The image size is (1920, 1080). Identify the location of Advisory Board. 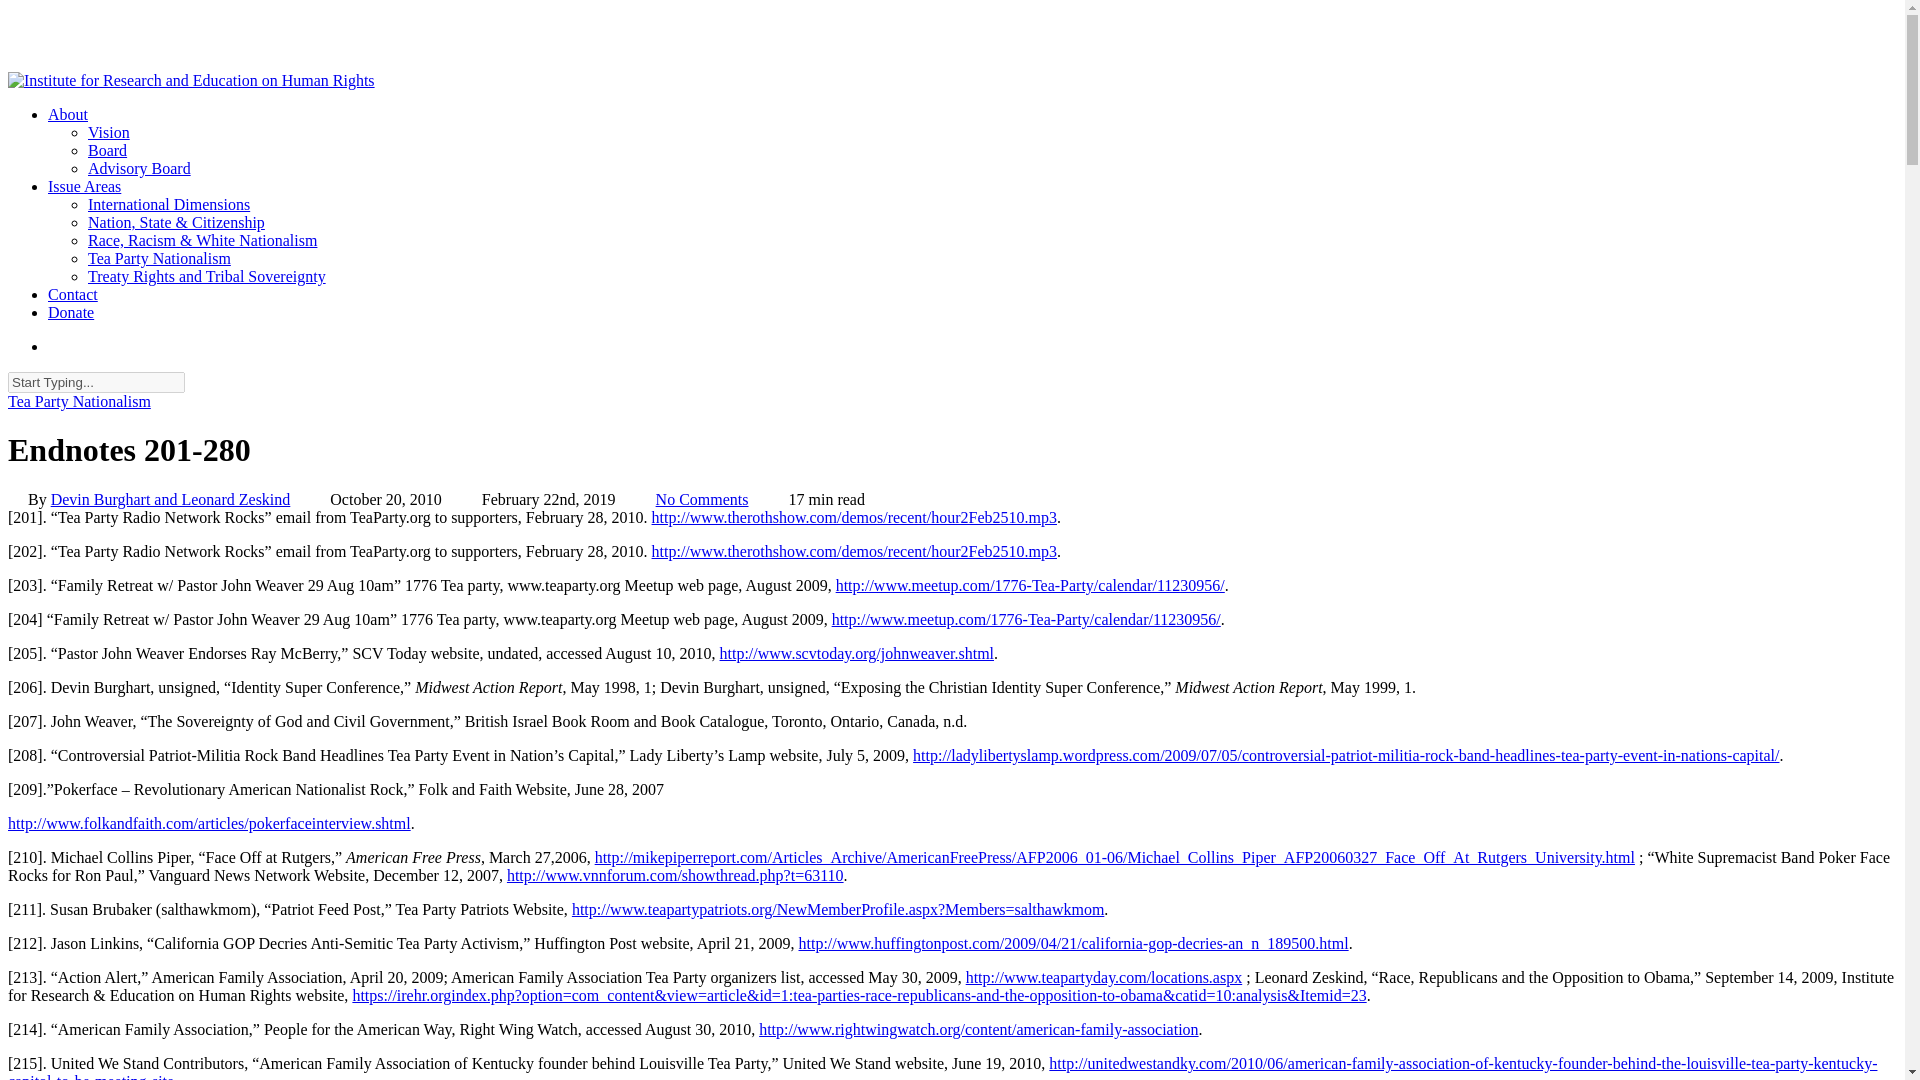
(139, 168).